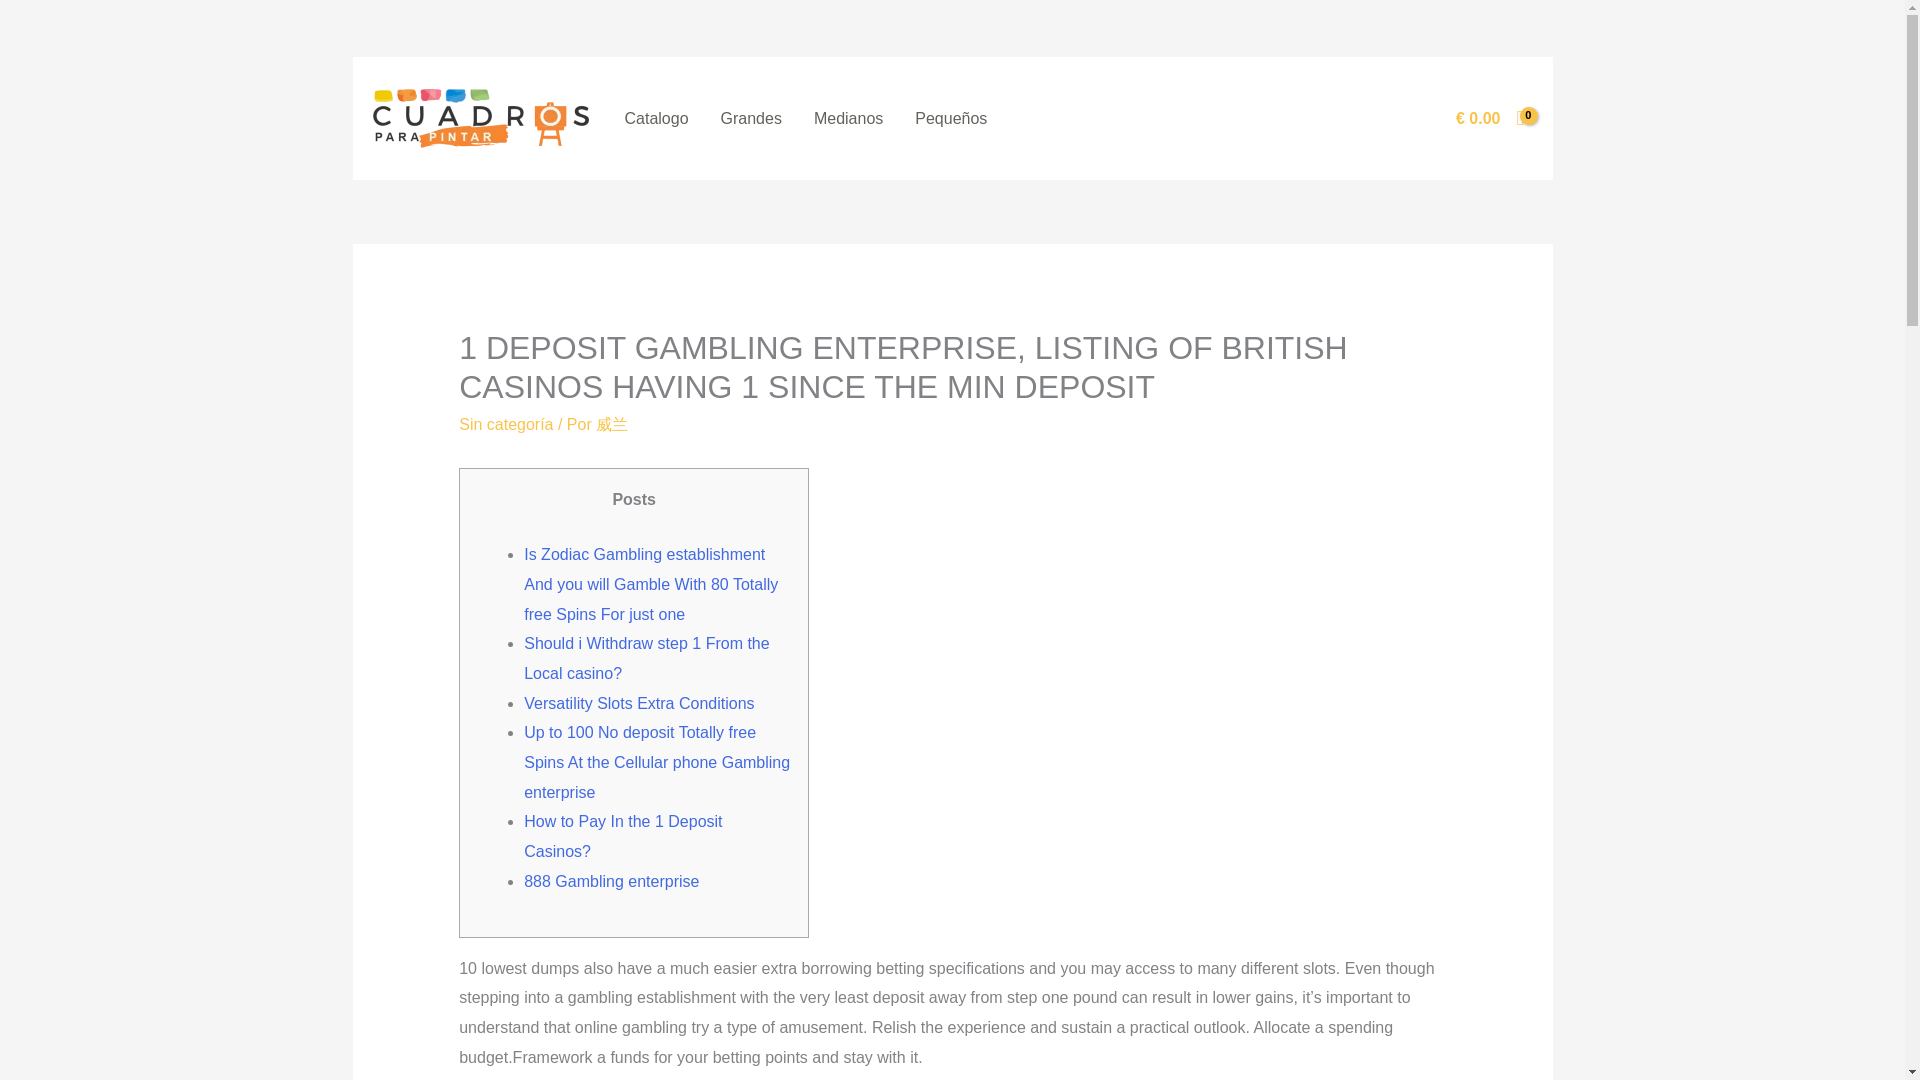  I want to click on Should i Withdraw step 1 From the Local casino?, so click(646, 658).